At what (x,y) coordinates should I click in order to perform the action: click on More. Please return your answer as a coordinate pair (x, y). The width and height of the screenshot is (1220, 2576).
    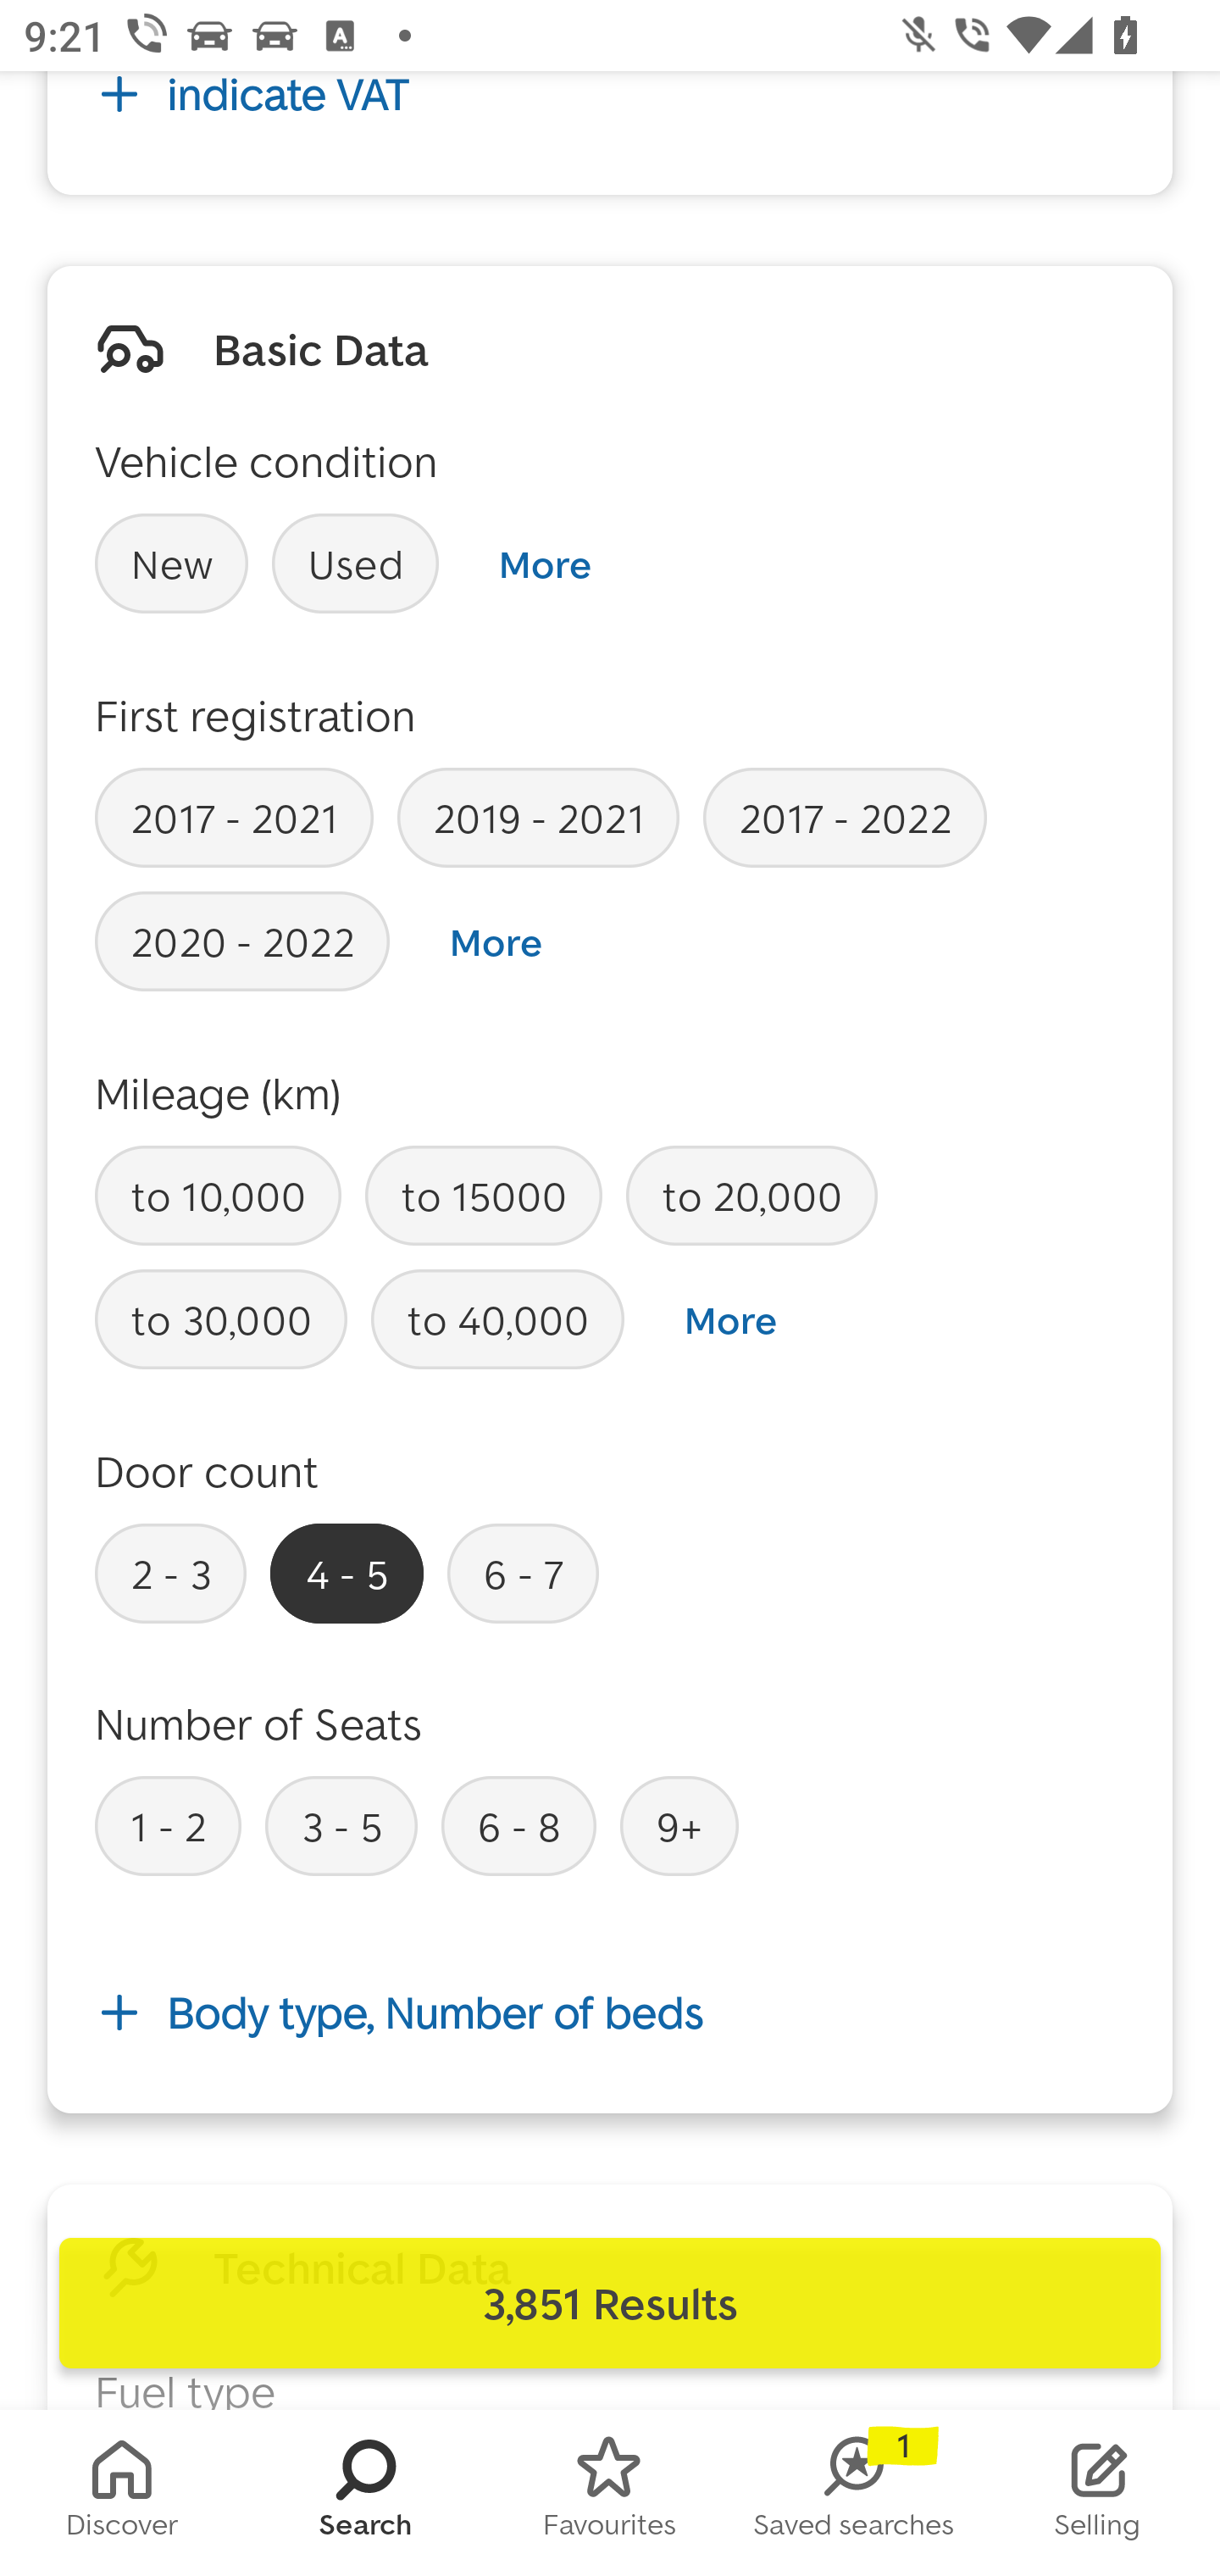
    Looking at the image, I should click on (496, 942).